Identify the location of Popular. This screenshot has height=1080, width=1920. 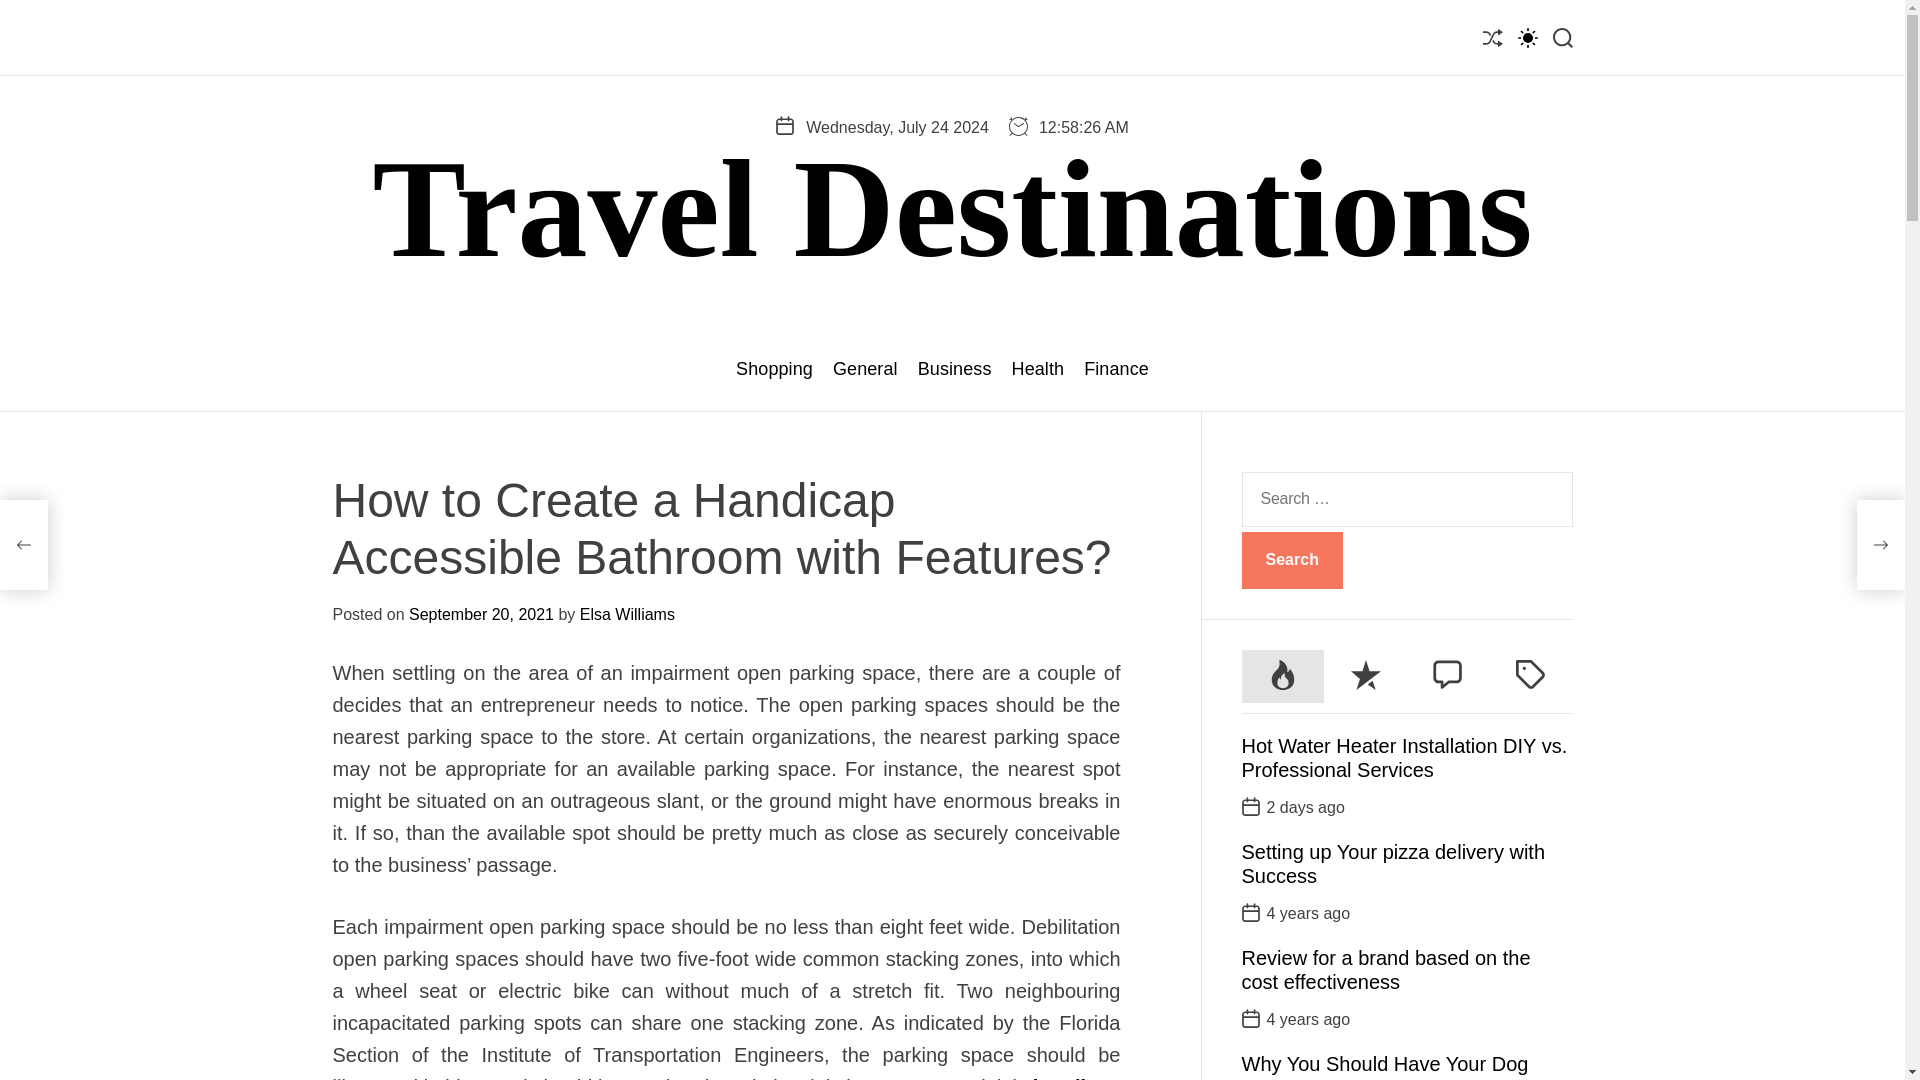
(1283, 676).